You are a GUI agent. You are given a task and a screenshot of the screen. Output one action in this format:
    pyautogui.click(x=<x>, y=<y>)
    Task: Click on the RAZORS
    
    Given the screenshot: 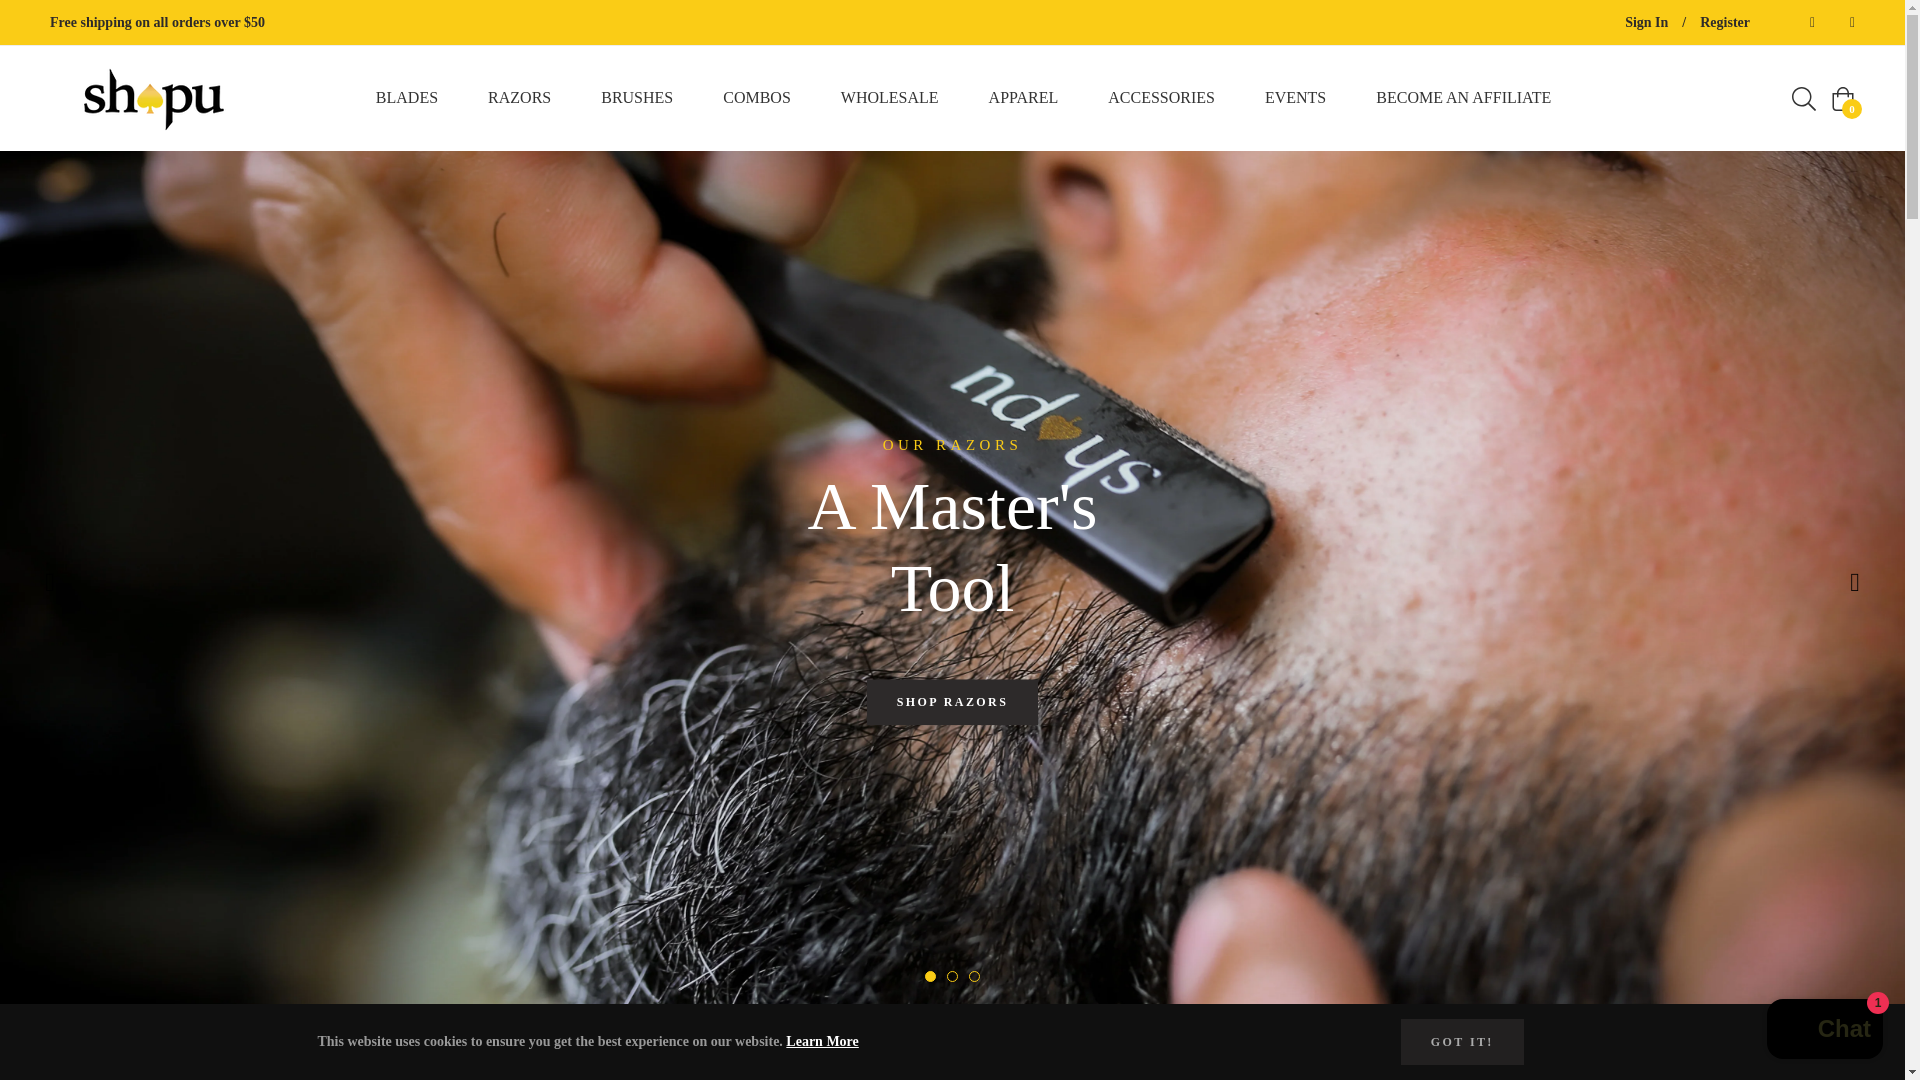 What is the action you would take?
    pyautogui.click(x=519, y=98)
    